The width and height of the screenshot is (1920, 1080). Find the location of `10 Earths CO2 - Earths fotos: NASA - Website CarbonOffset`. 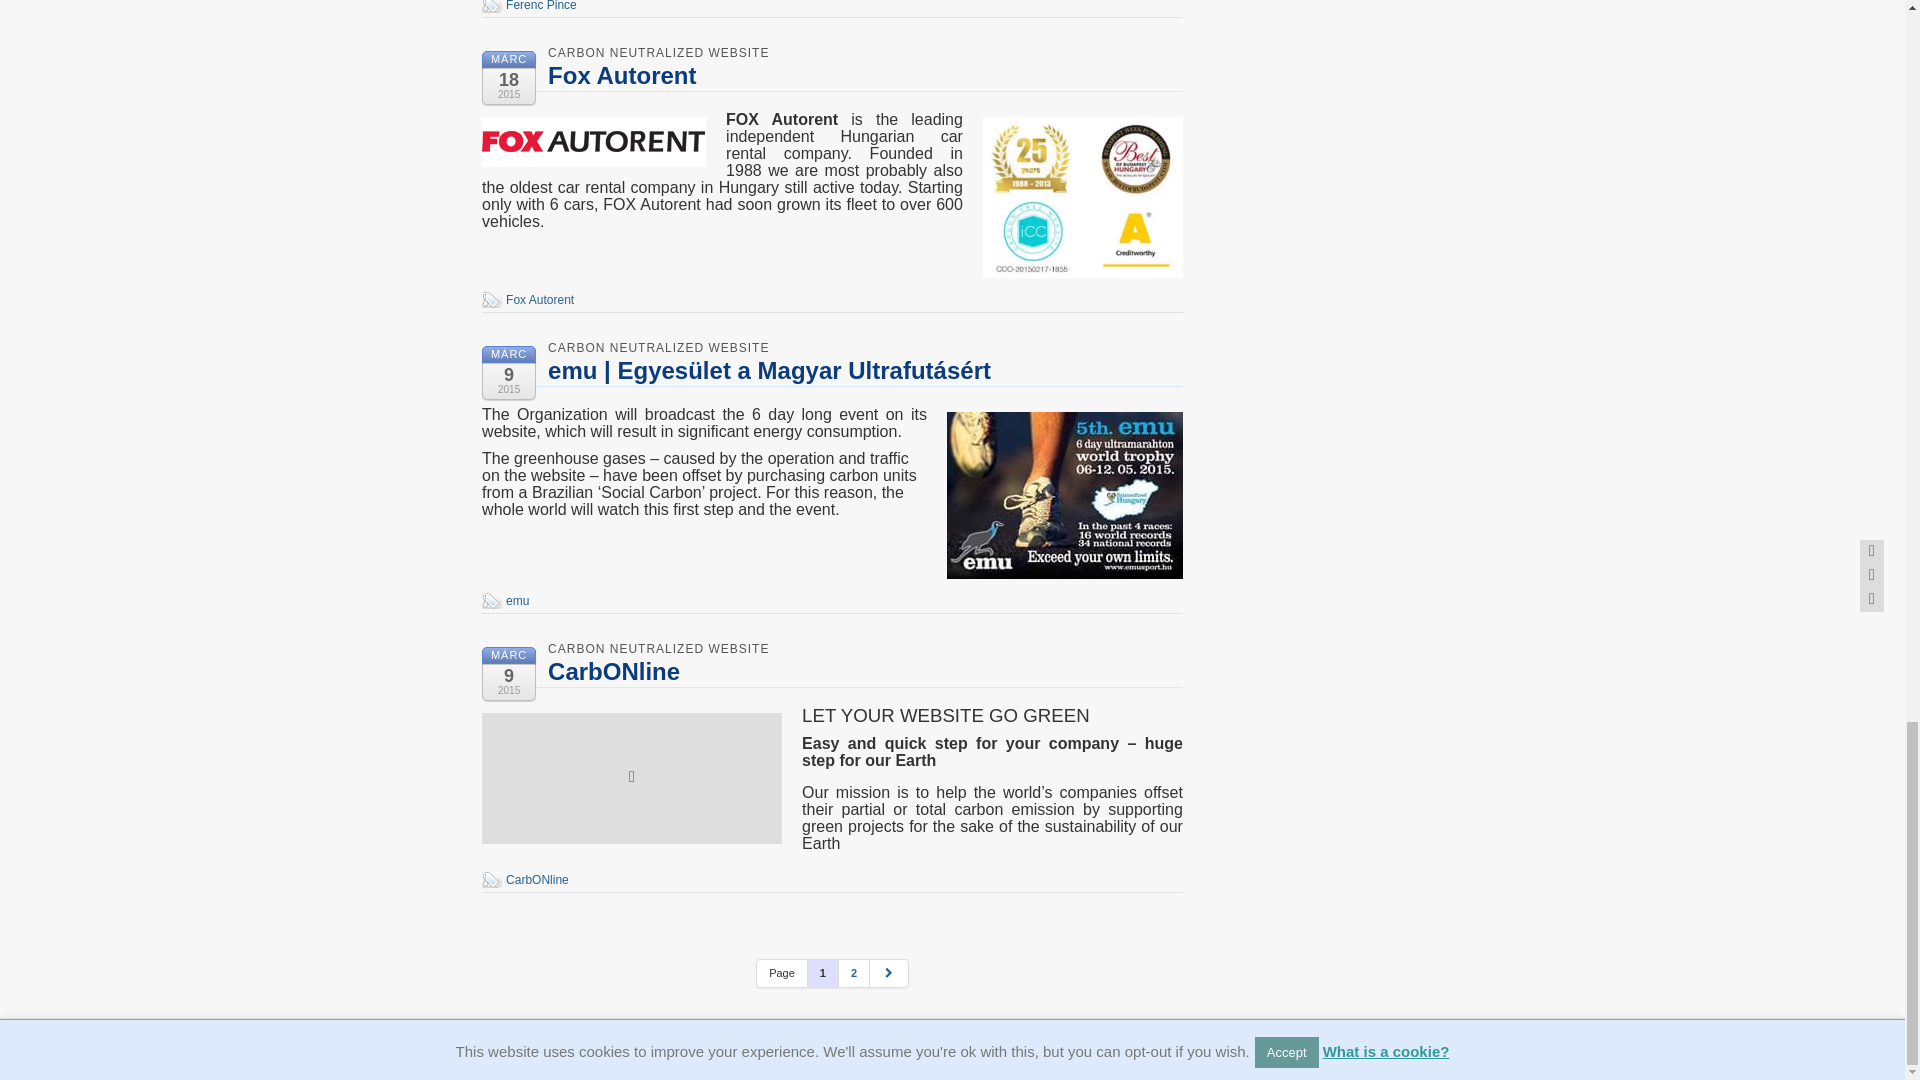

10 Earths CO2 - Earths fotos: NASA - Website CarbonOffset is located at coordinates (1193, 77).